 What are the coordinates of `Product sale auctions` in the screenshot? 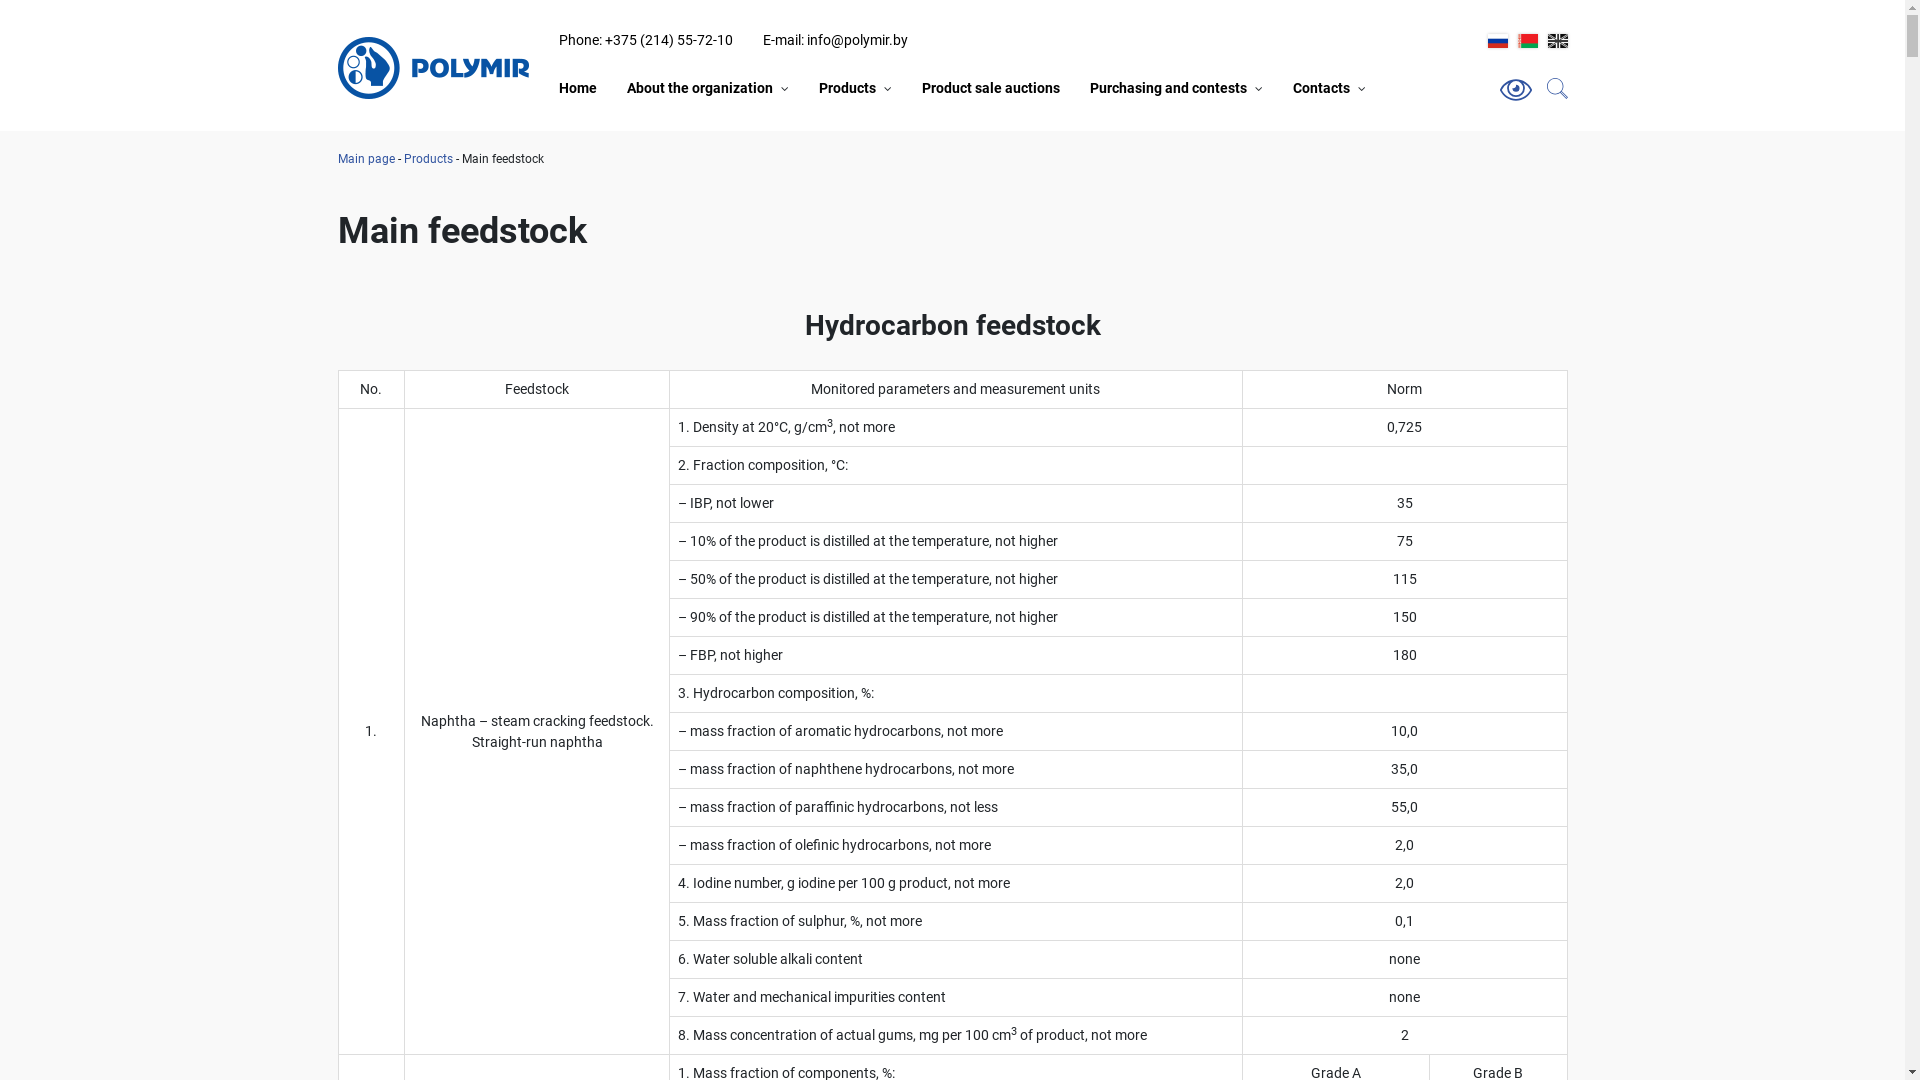 It's located at (991, 88).